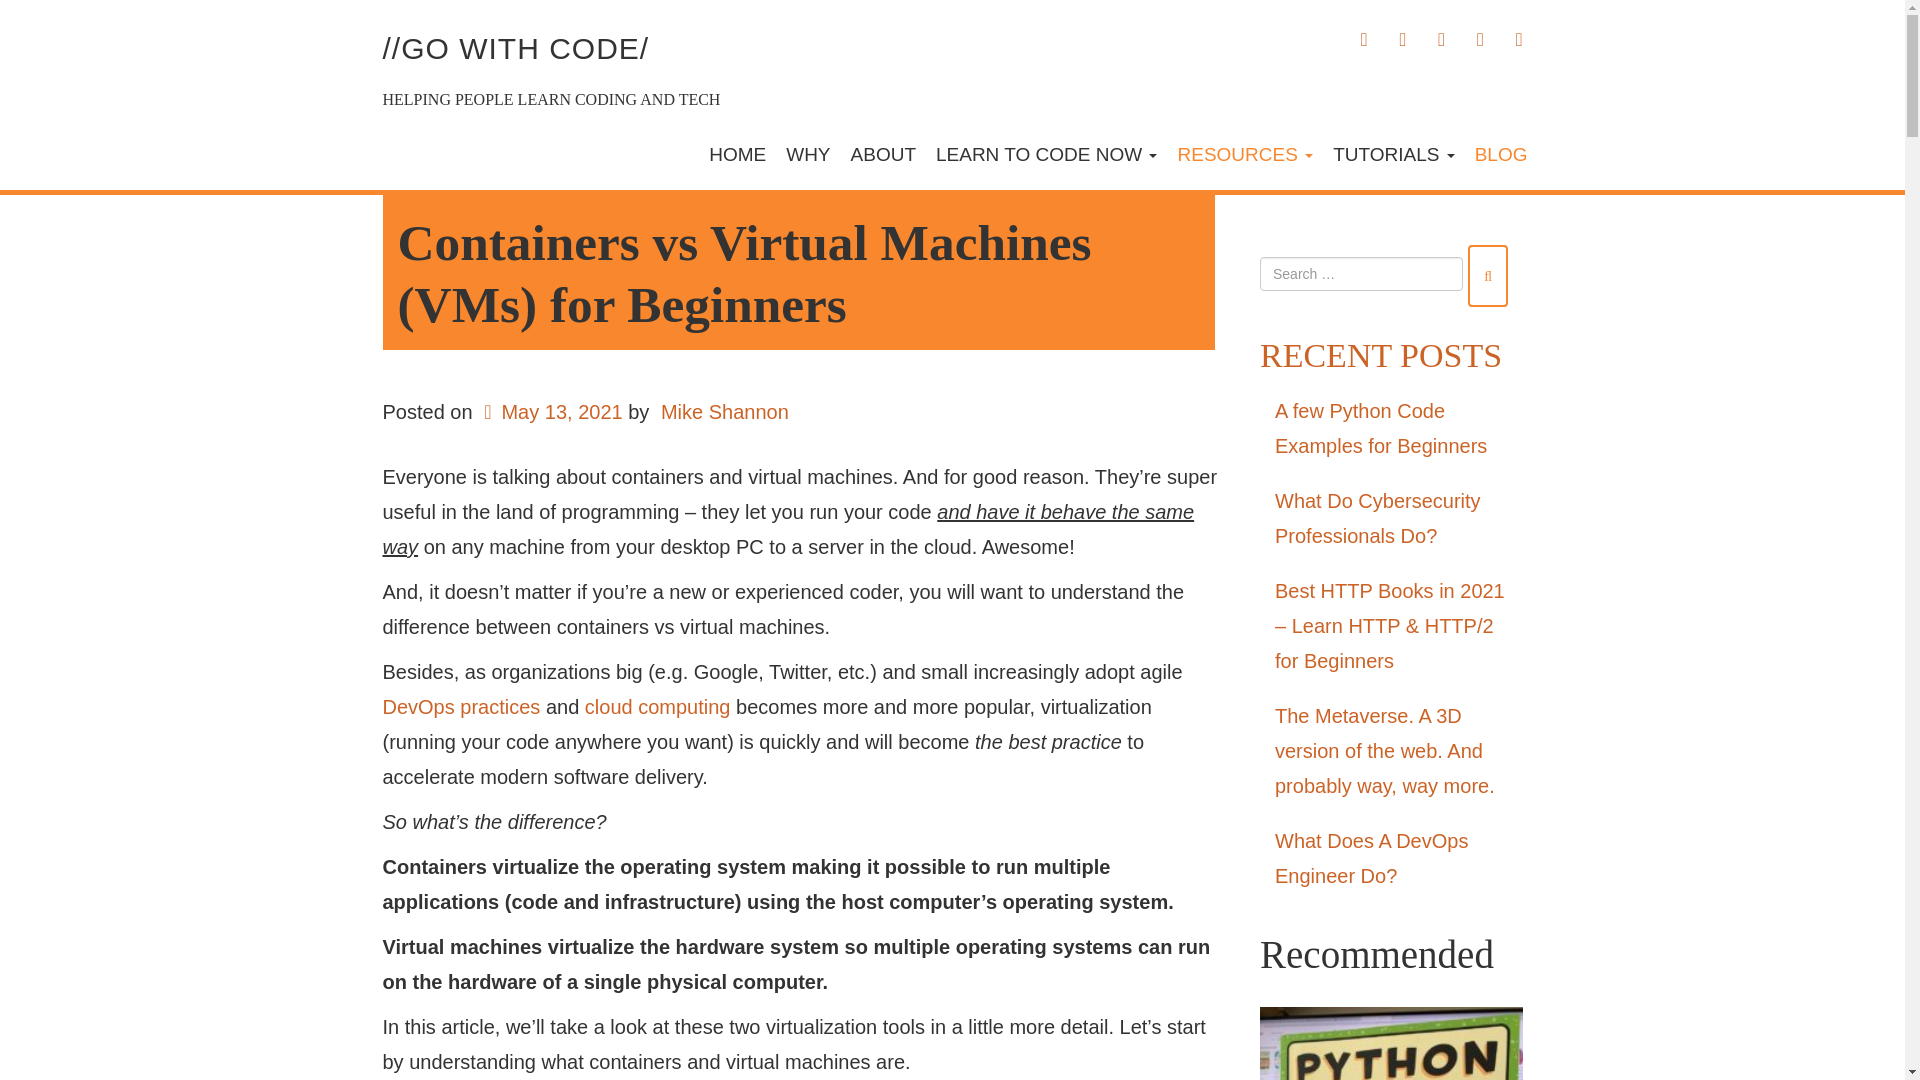 This screenshot has height=1080, width=1920. What do you see at coordinates (460, 706) in the screenshot?
I see `DevOps practices` at bounding box center [460, 706].